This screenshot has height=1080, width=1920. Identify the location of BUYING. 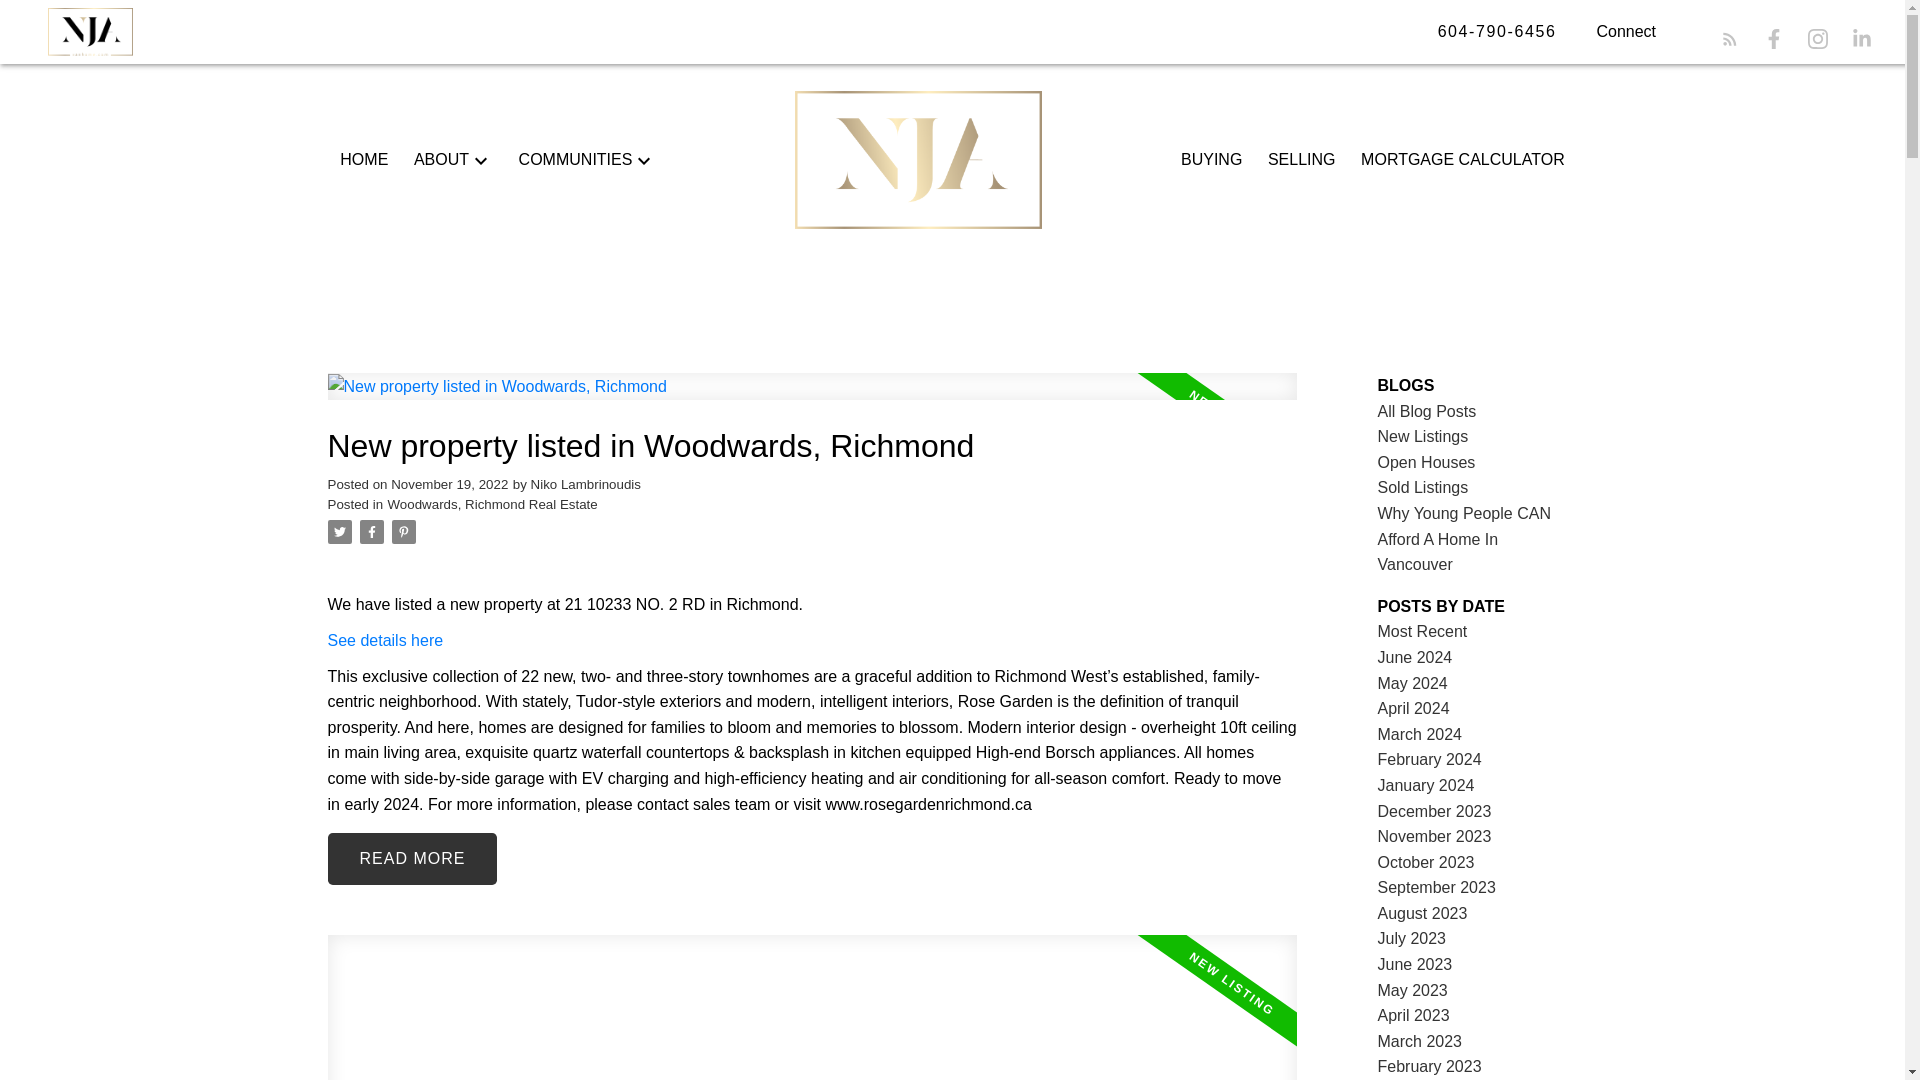
(1211, 159).